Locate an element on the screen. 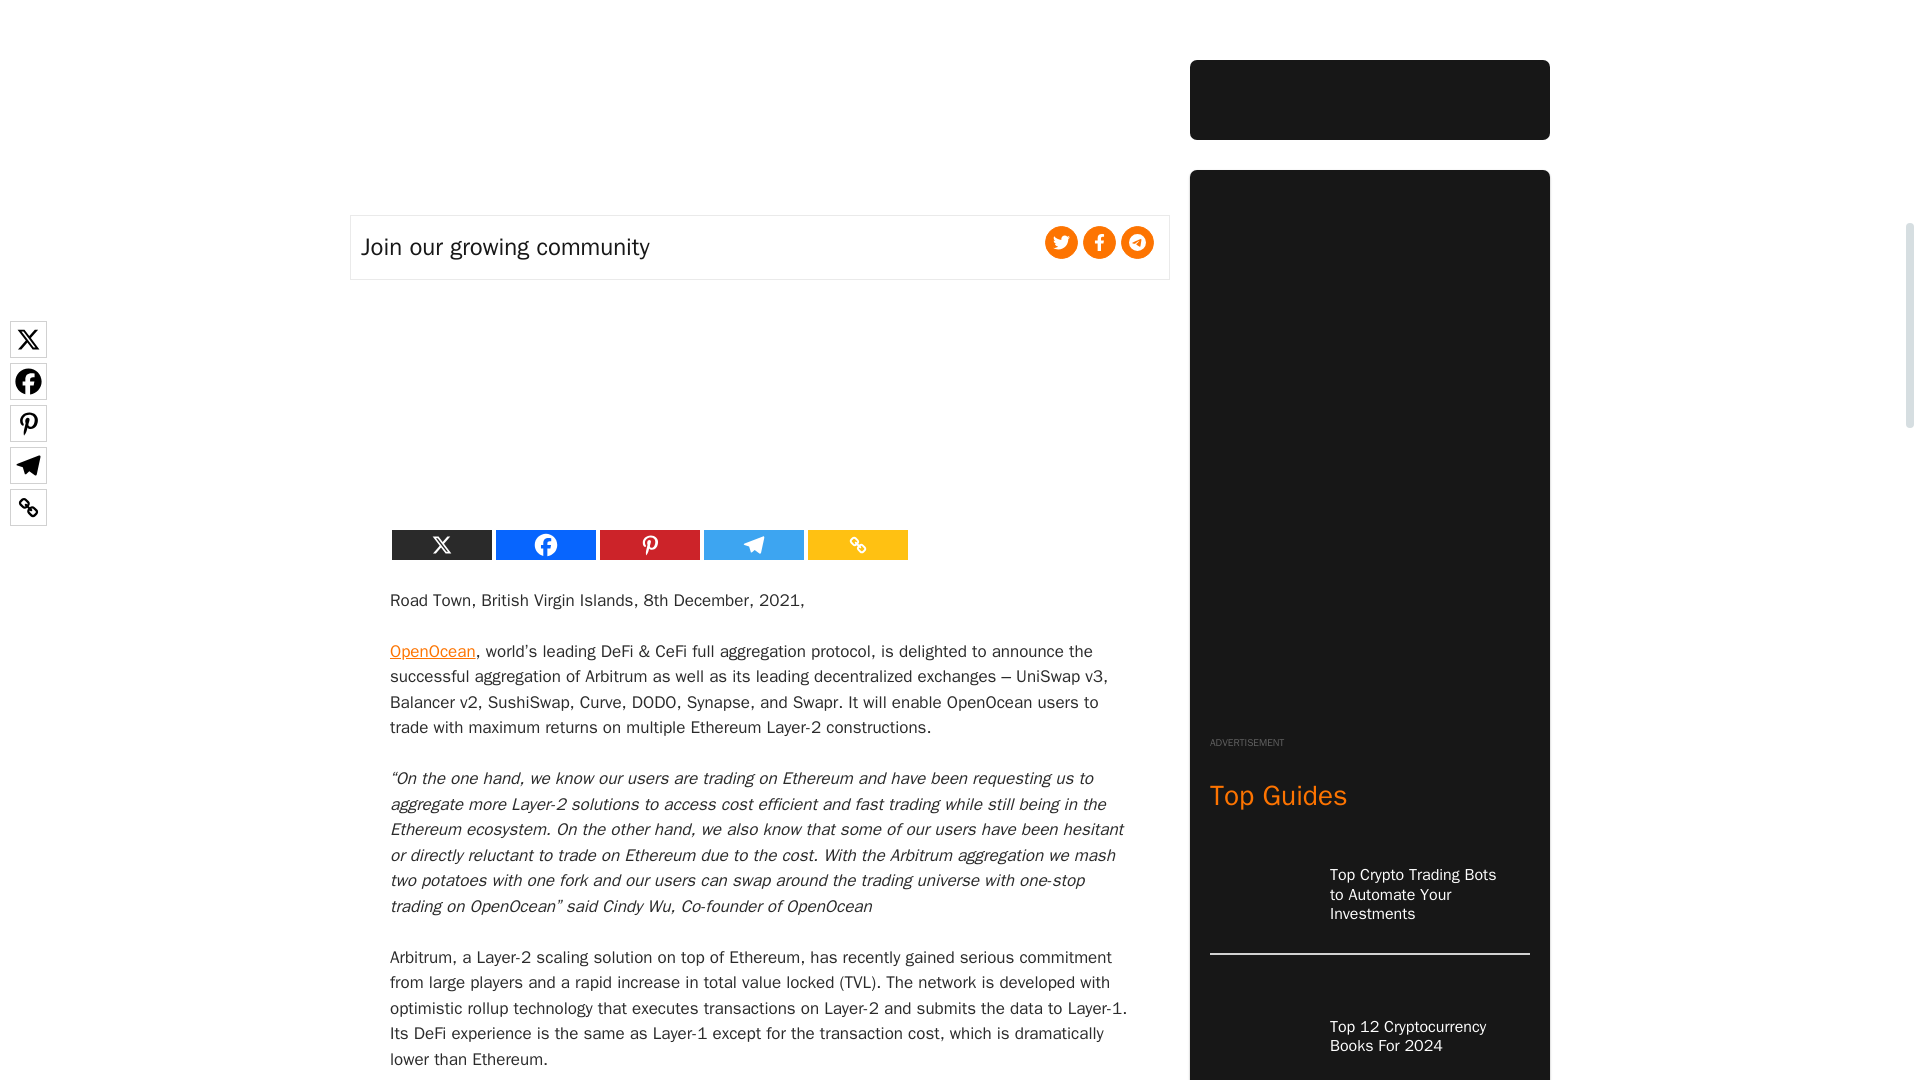 Image resolution: width=1920 pixels, height=1080 pixels. Facebook is located at coordinates (545, 545).